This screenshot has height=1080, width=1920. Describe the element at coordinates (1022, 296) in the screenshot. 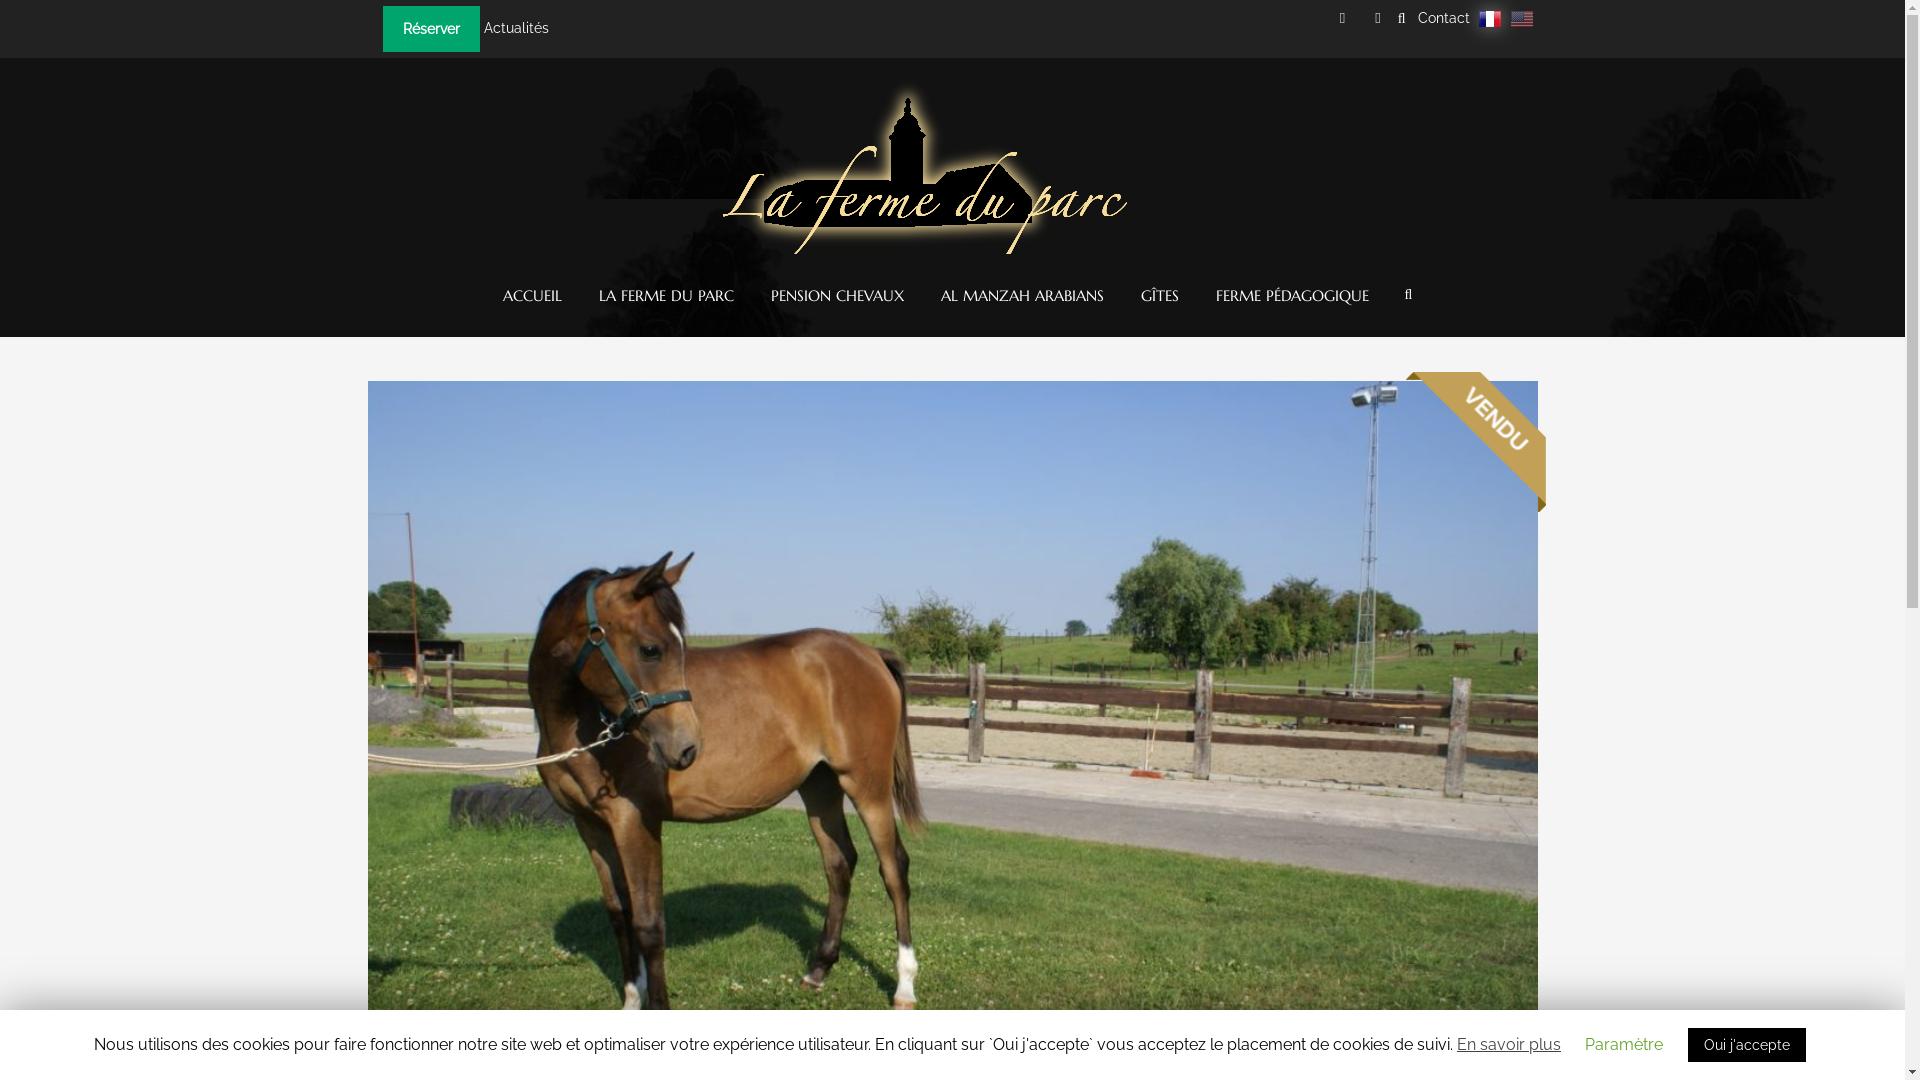

I see `AL MANZAH ARABIANS` at that location.